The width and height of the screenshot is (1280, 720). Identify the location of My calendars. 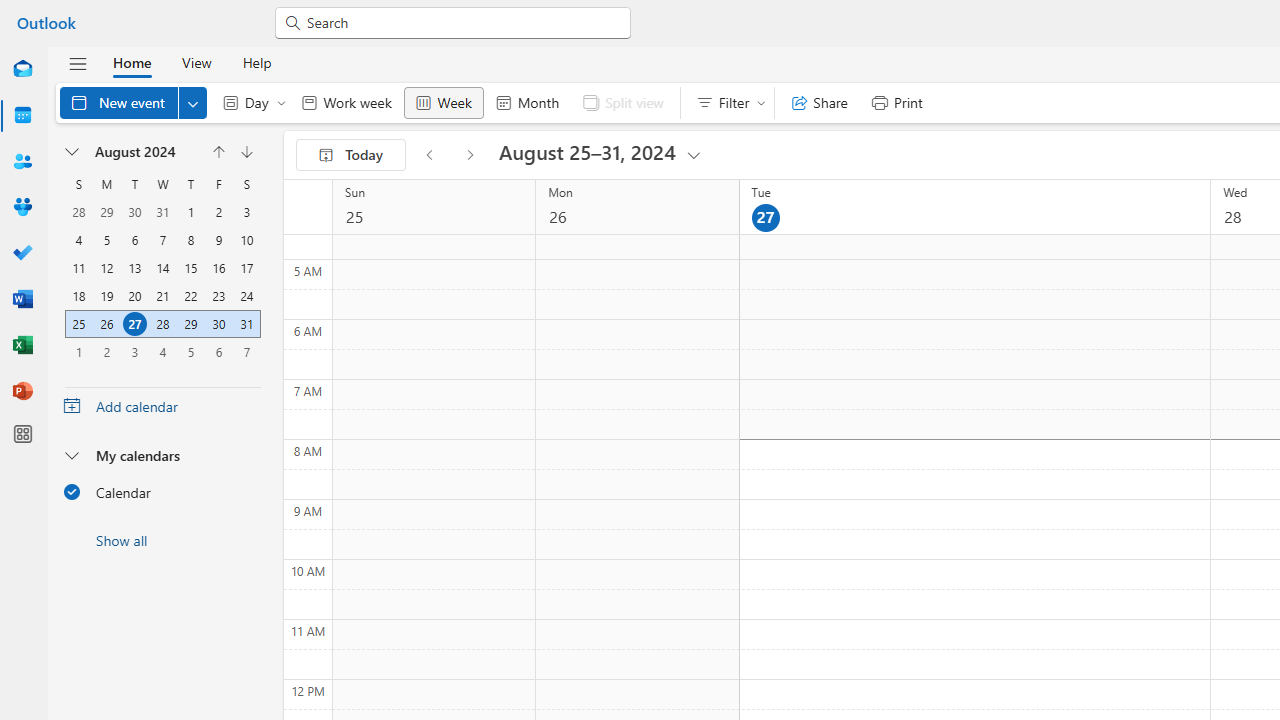
(162, 455).